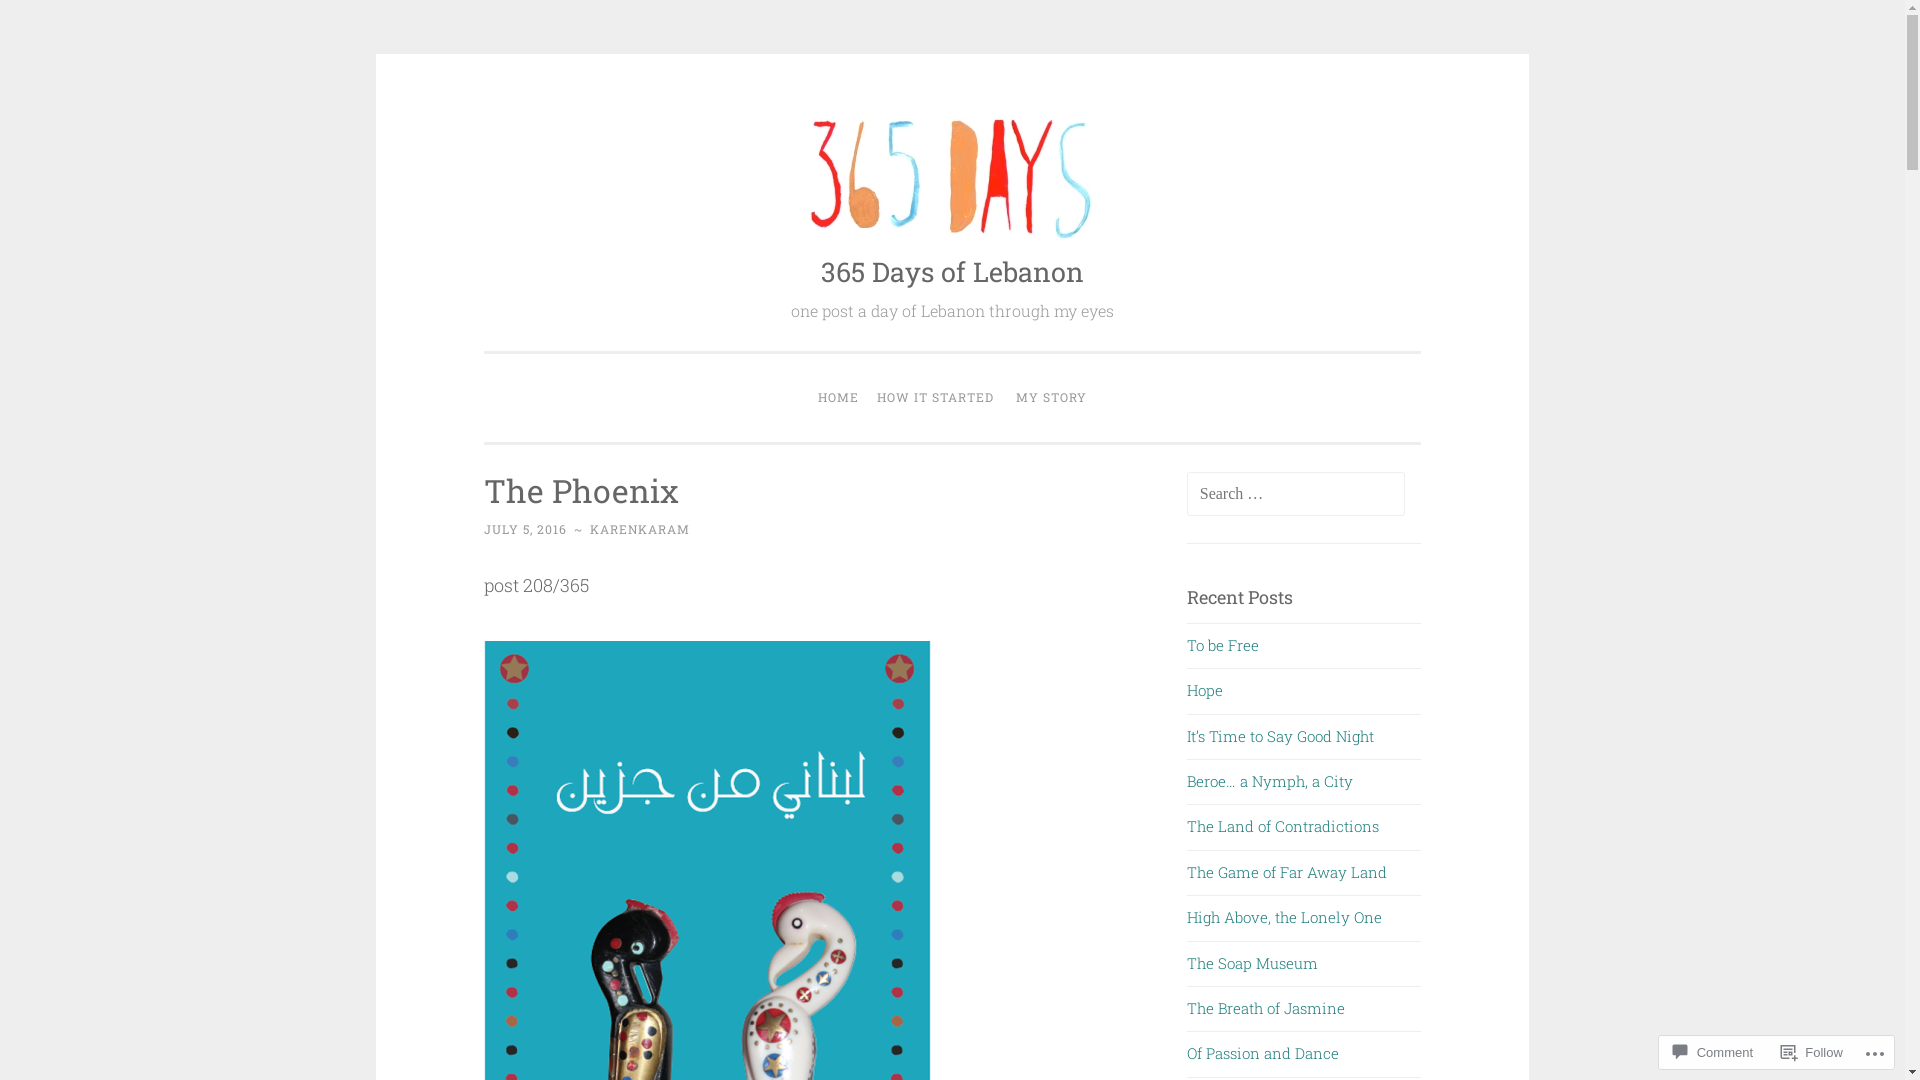 The image size is (1920, 1080). What do you see at coordinates (1283, 826) in the screenshot?
I see `The Land of Contradictions` at bounding box center [1283, 826].